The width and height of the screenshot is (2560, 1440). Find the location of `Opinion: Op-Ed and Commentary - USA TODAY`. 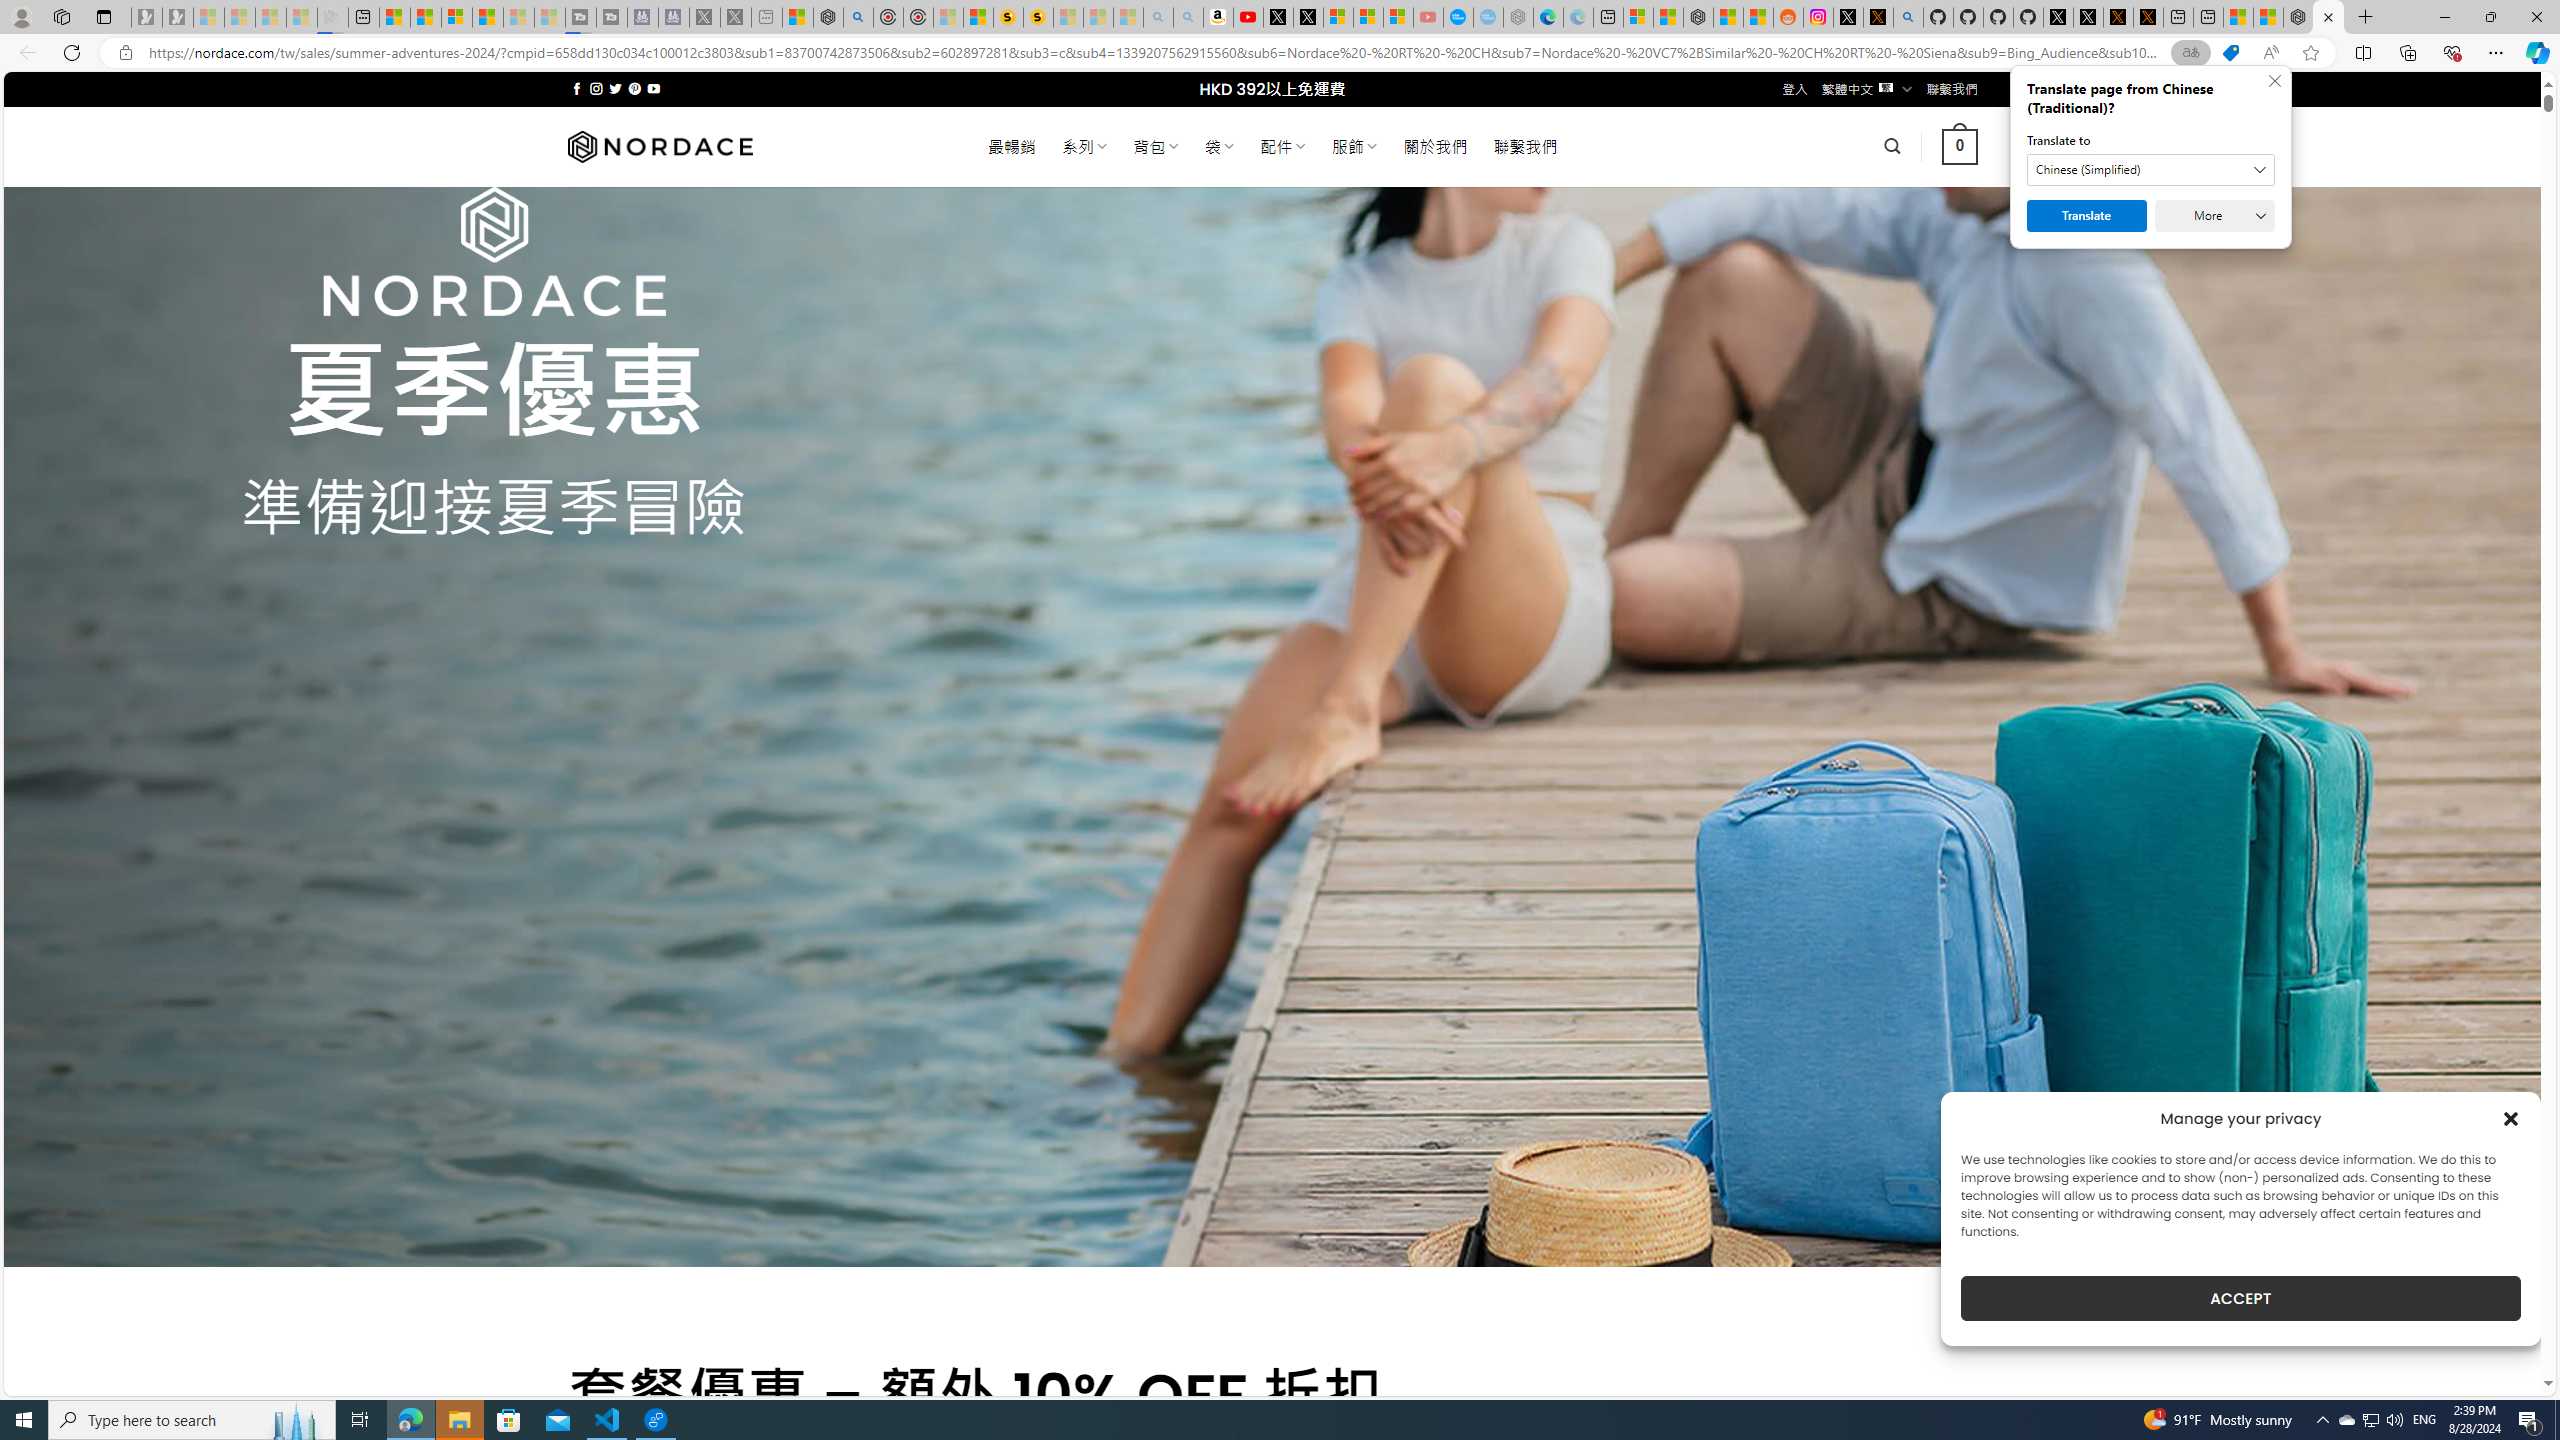

Opinion: Op-Ed and Commentary - USA TODAY is located at coordinates (1459, 17).